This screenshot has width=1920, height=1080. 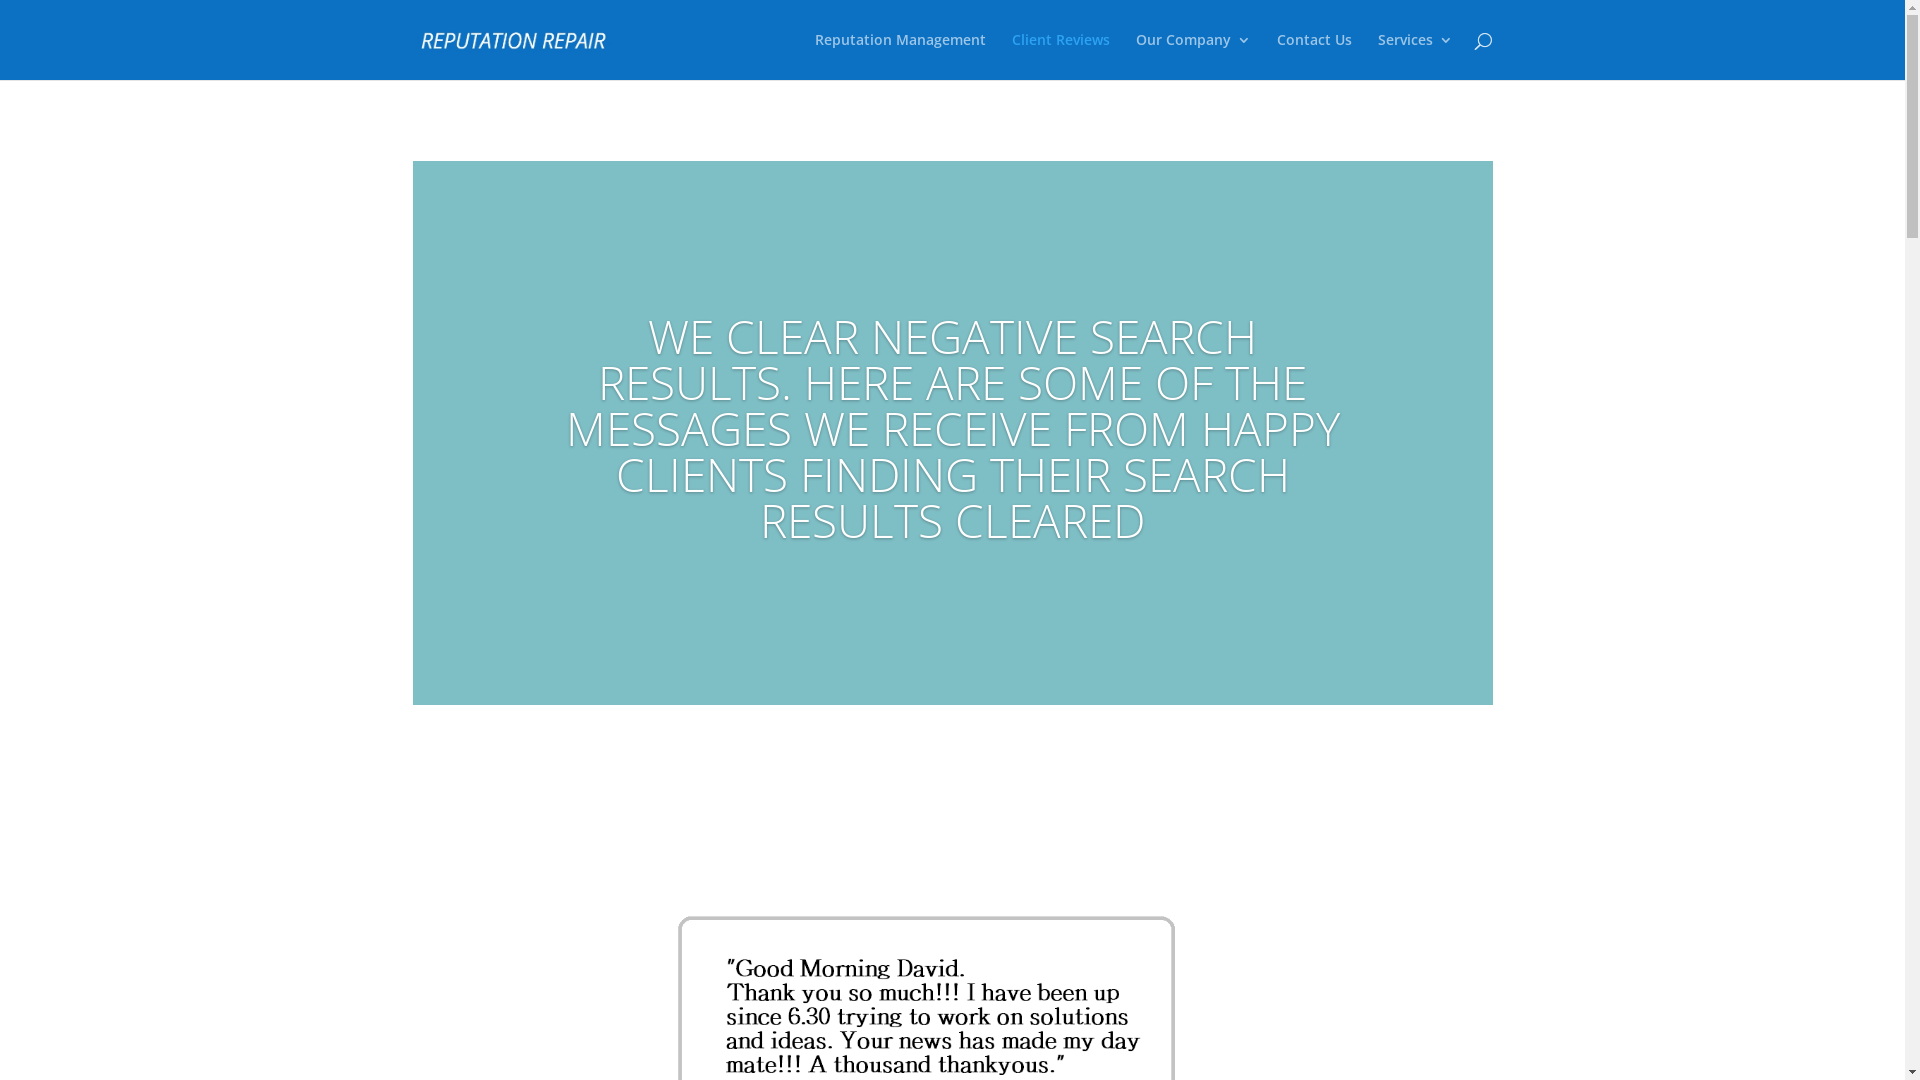 What do you see at coordinates (900, 56) in the screenshot?
I see `Reputation Management` at bounding box center [900, 56].